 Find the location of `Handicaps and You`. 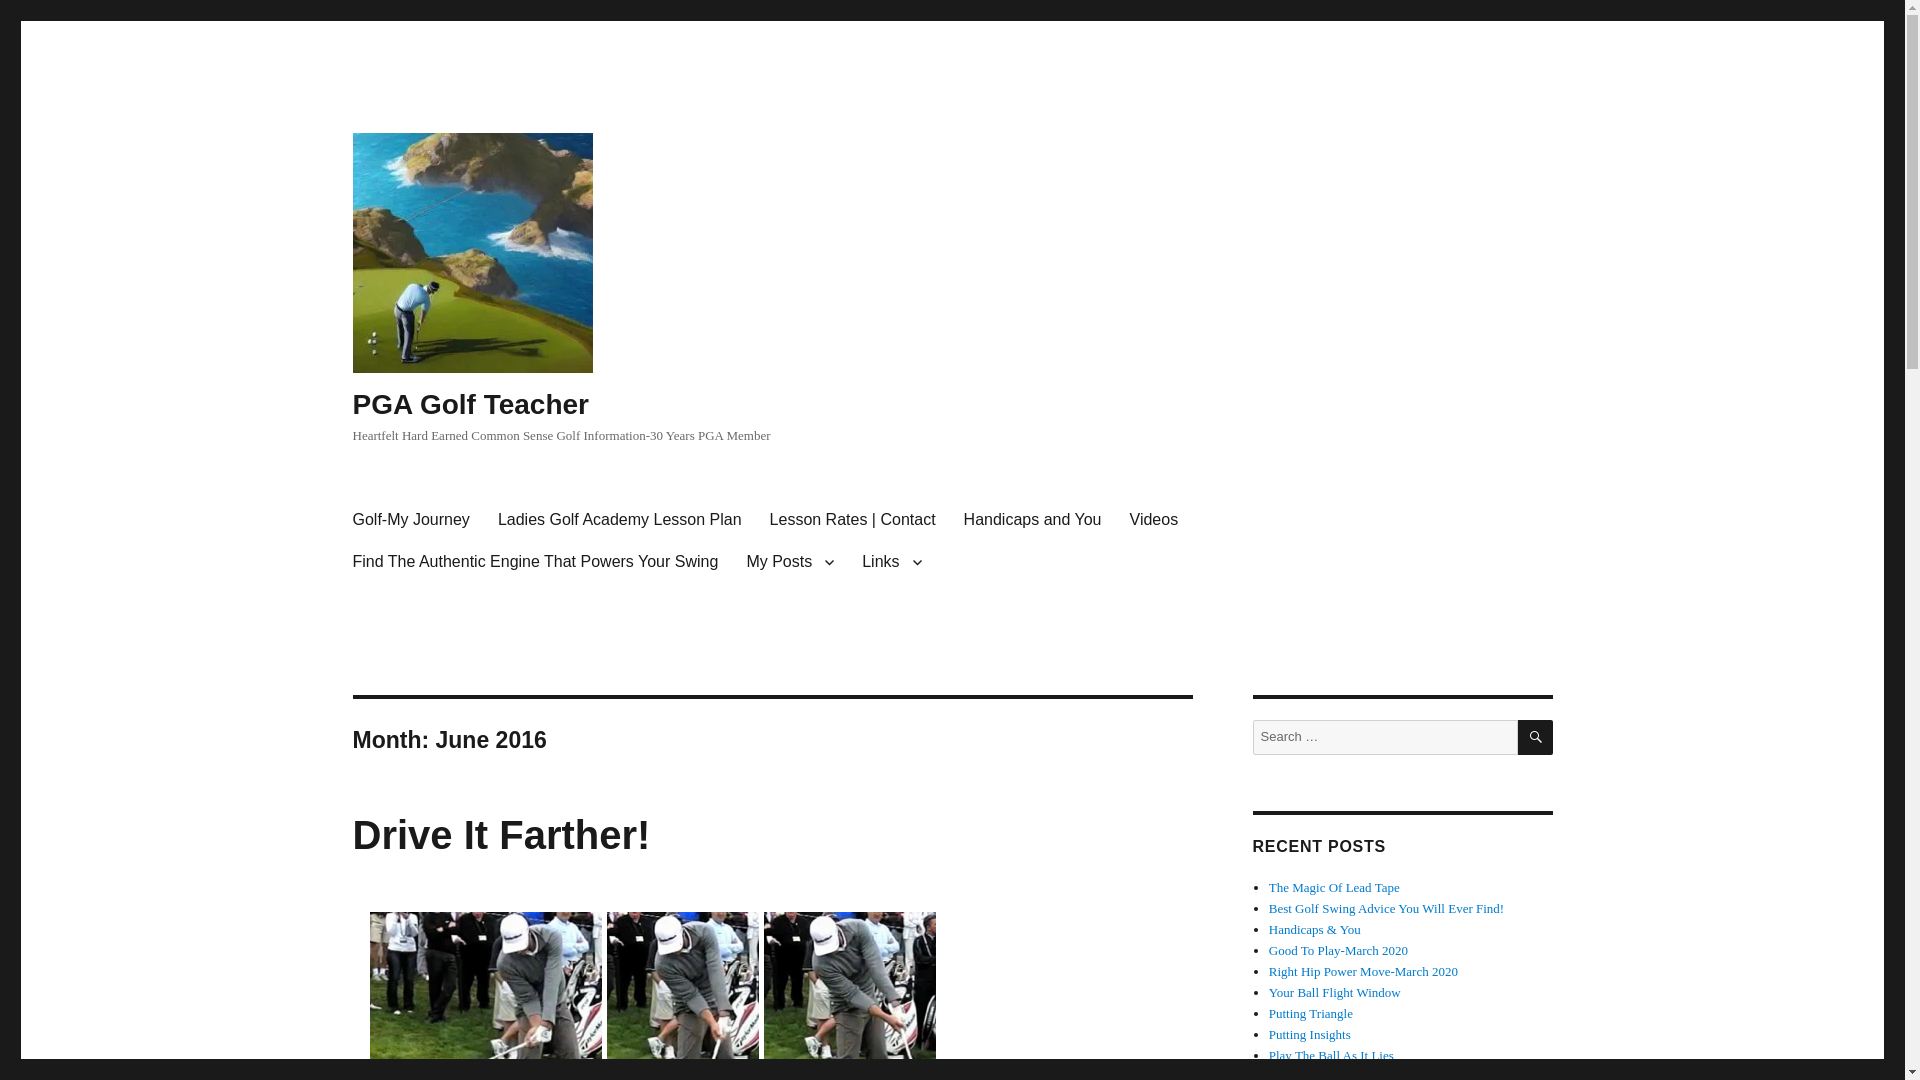

Handicaps and You is located at coordinates (1032, 520).